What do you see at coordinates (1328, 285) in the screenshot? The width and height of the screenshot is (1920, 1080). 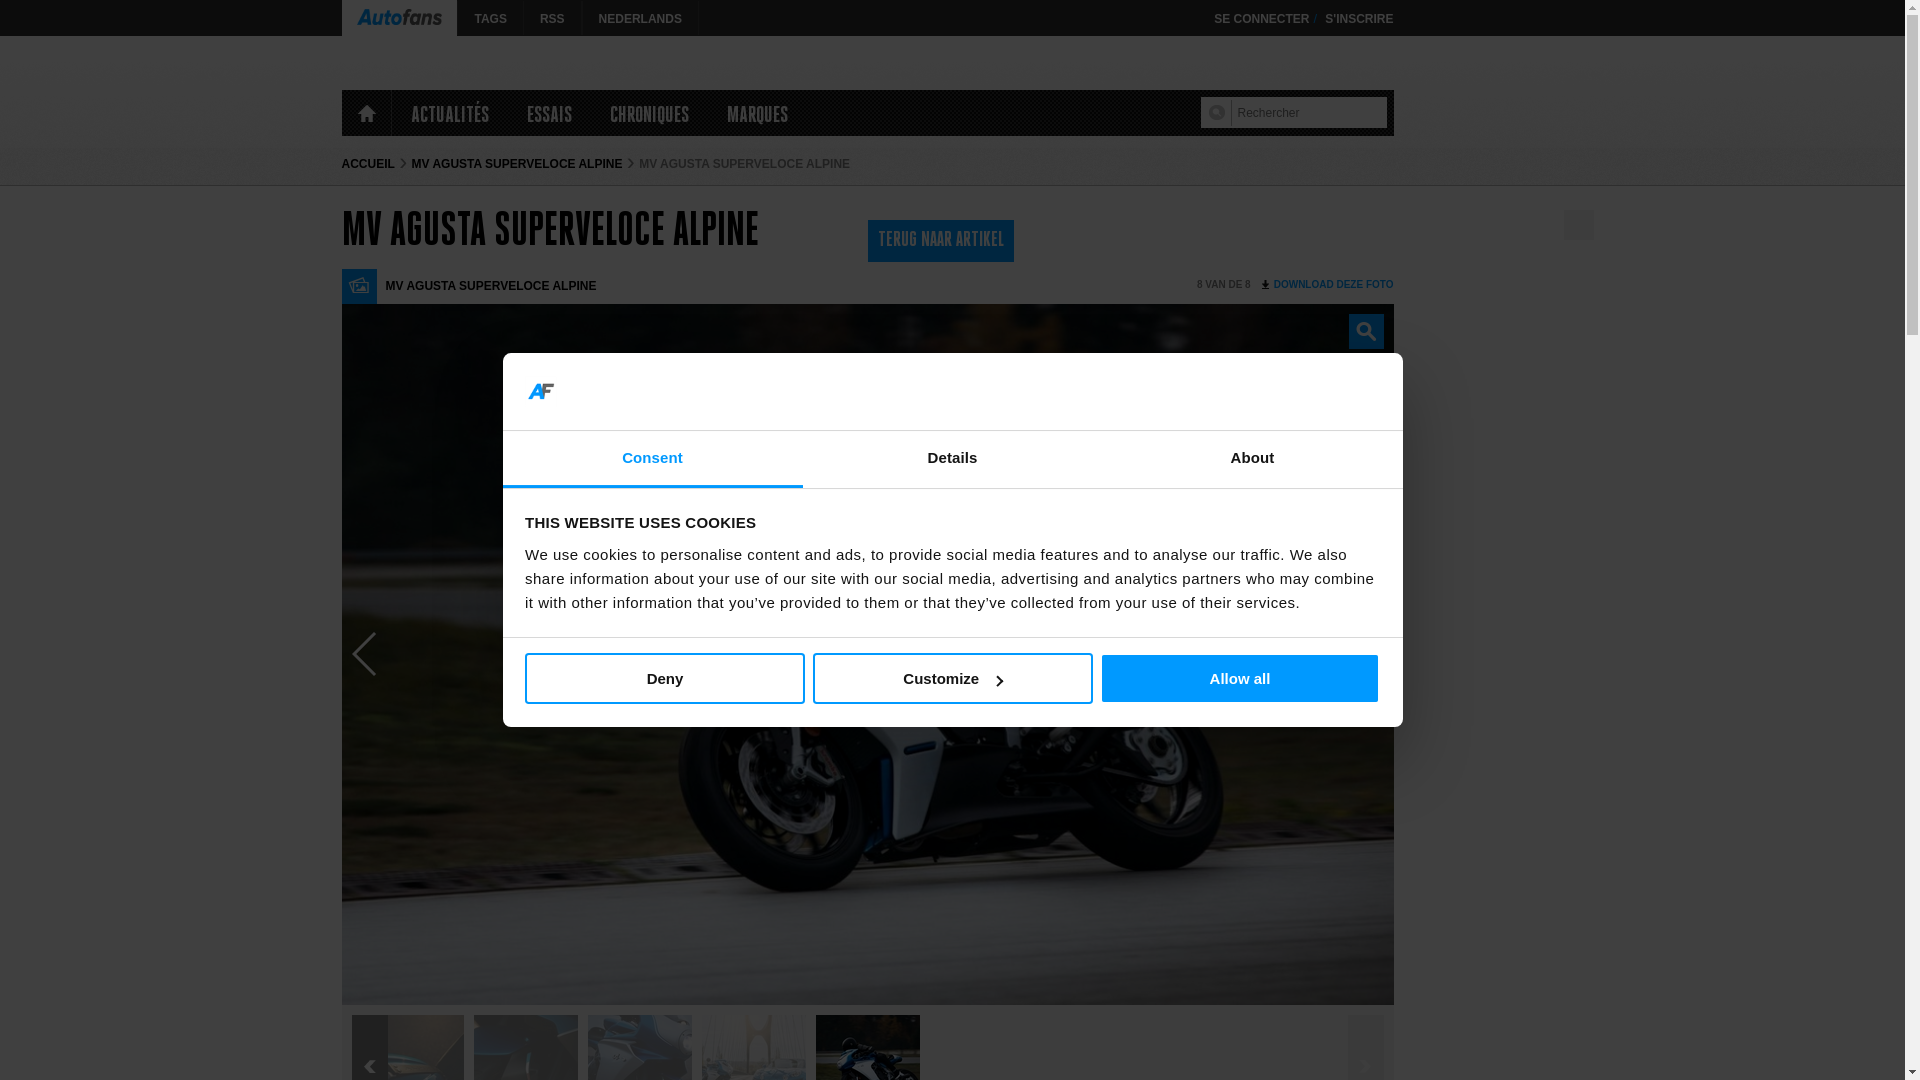 I see `DOWNLOAD DEZE FOTO` at bounding box center [1328, 285].